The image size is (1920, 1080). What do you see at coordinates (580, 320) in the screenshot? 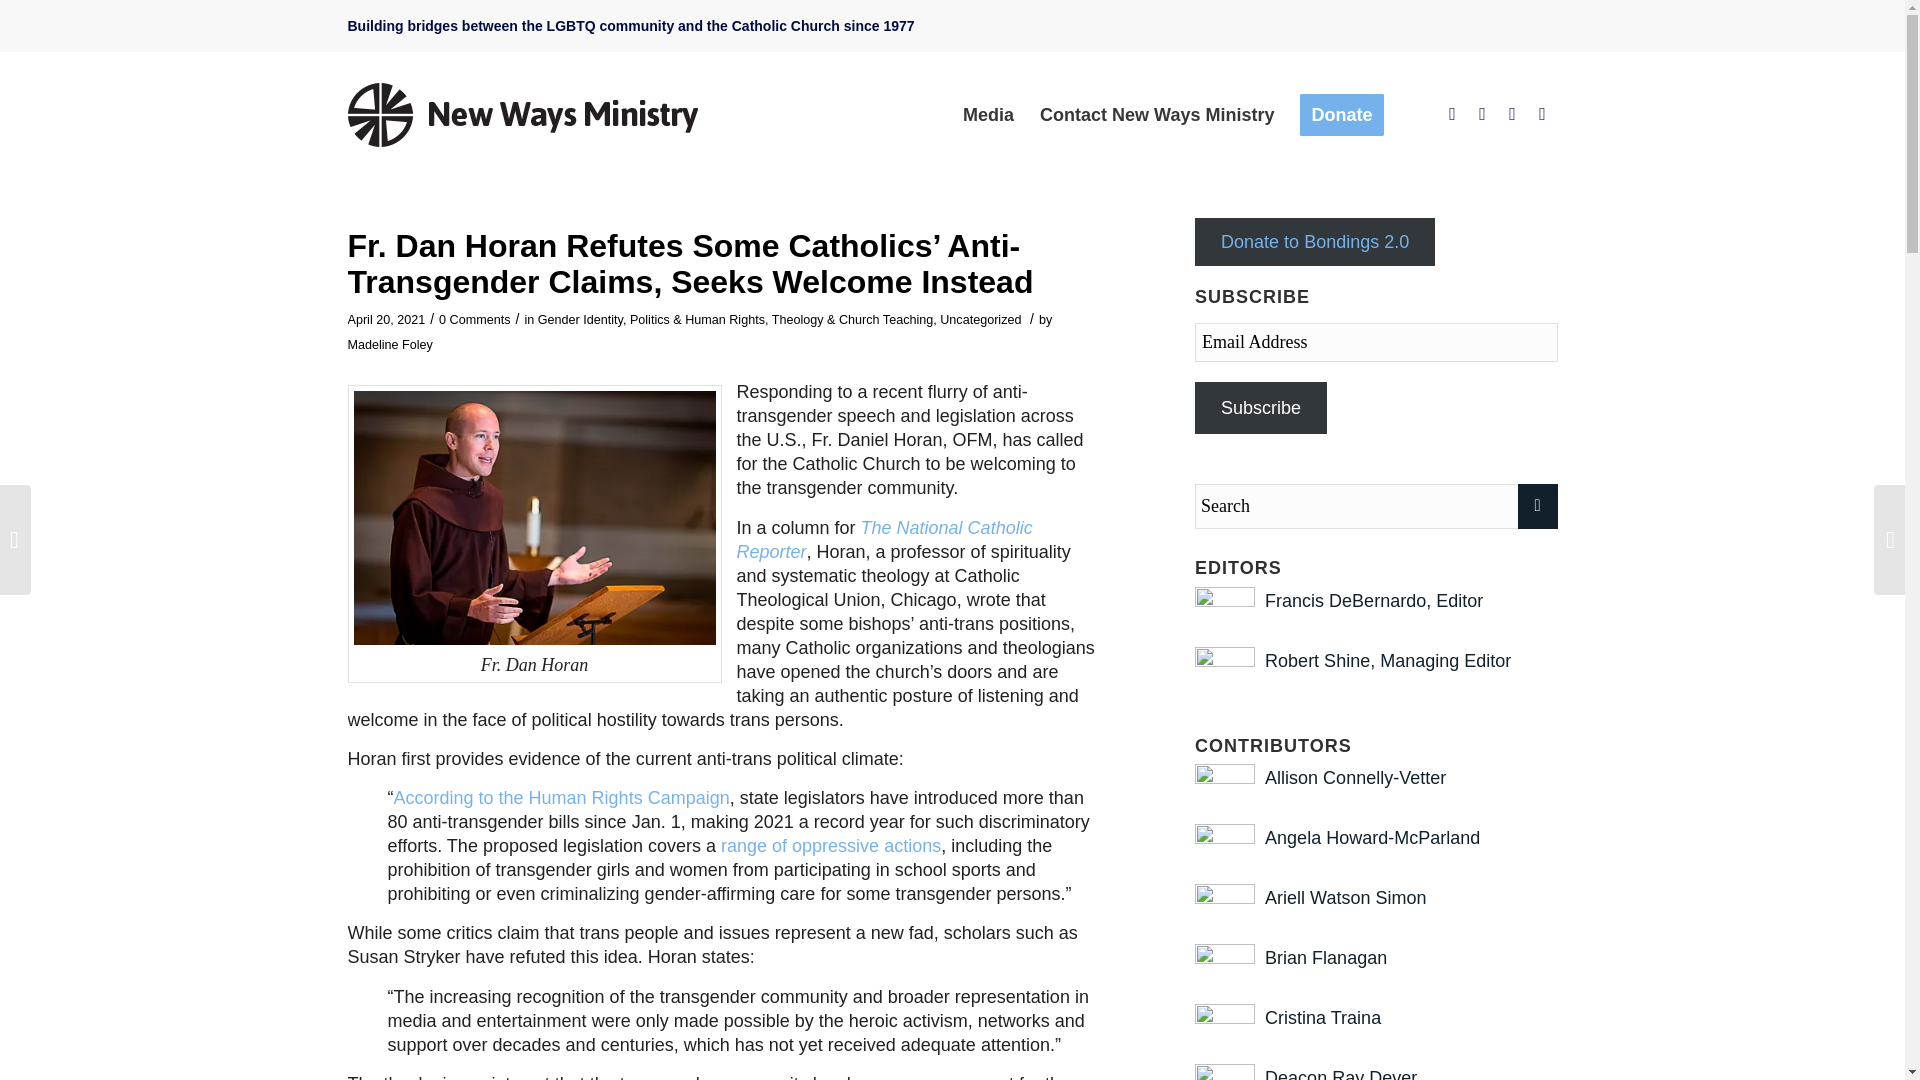
I see `Gender Identity` at bounding box center [580, 320].